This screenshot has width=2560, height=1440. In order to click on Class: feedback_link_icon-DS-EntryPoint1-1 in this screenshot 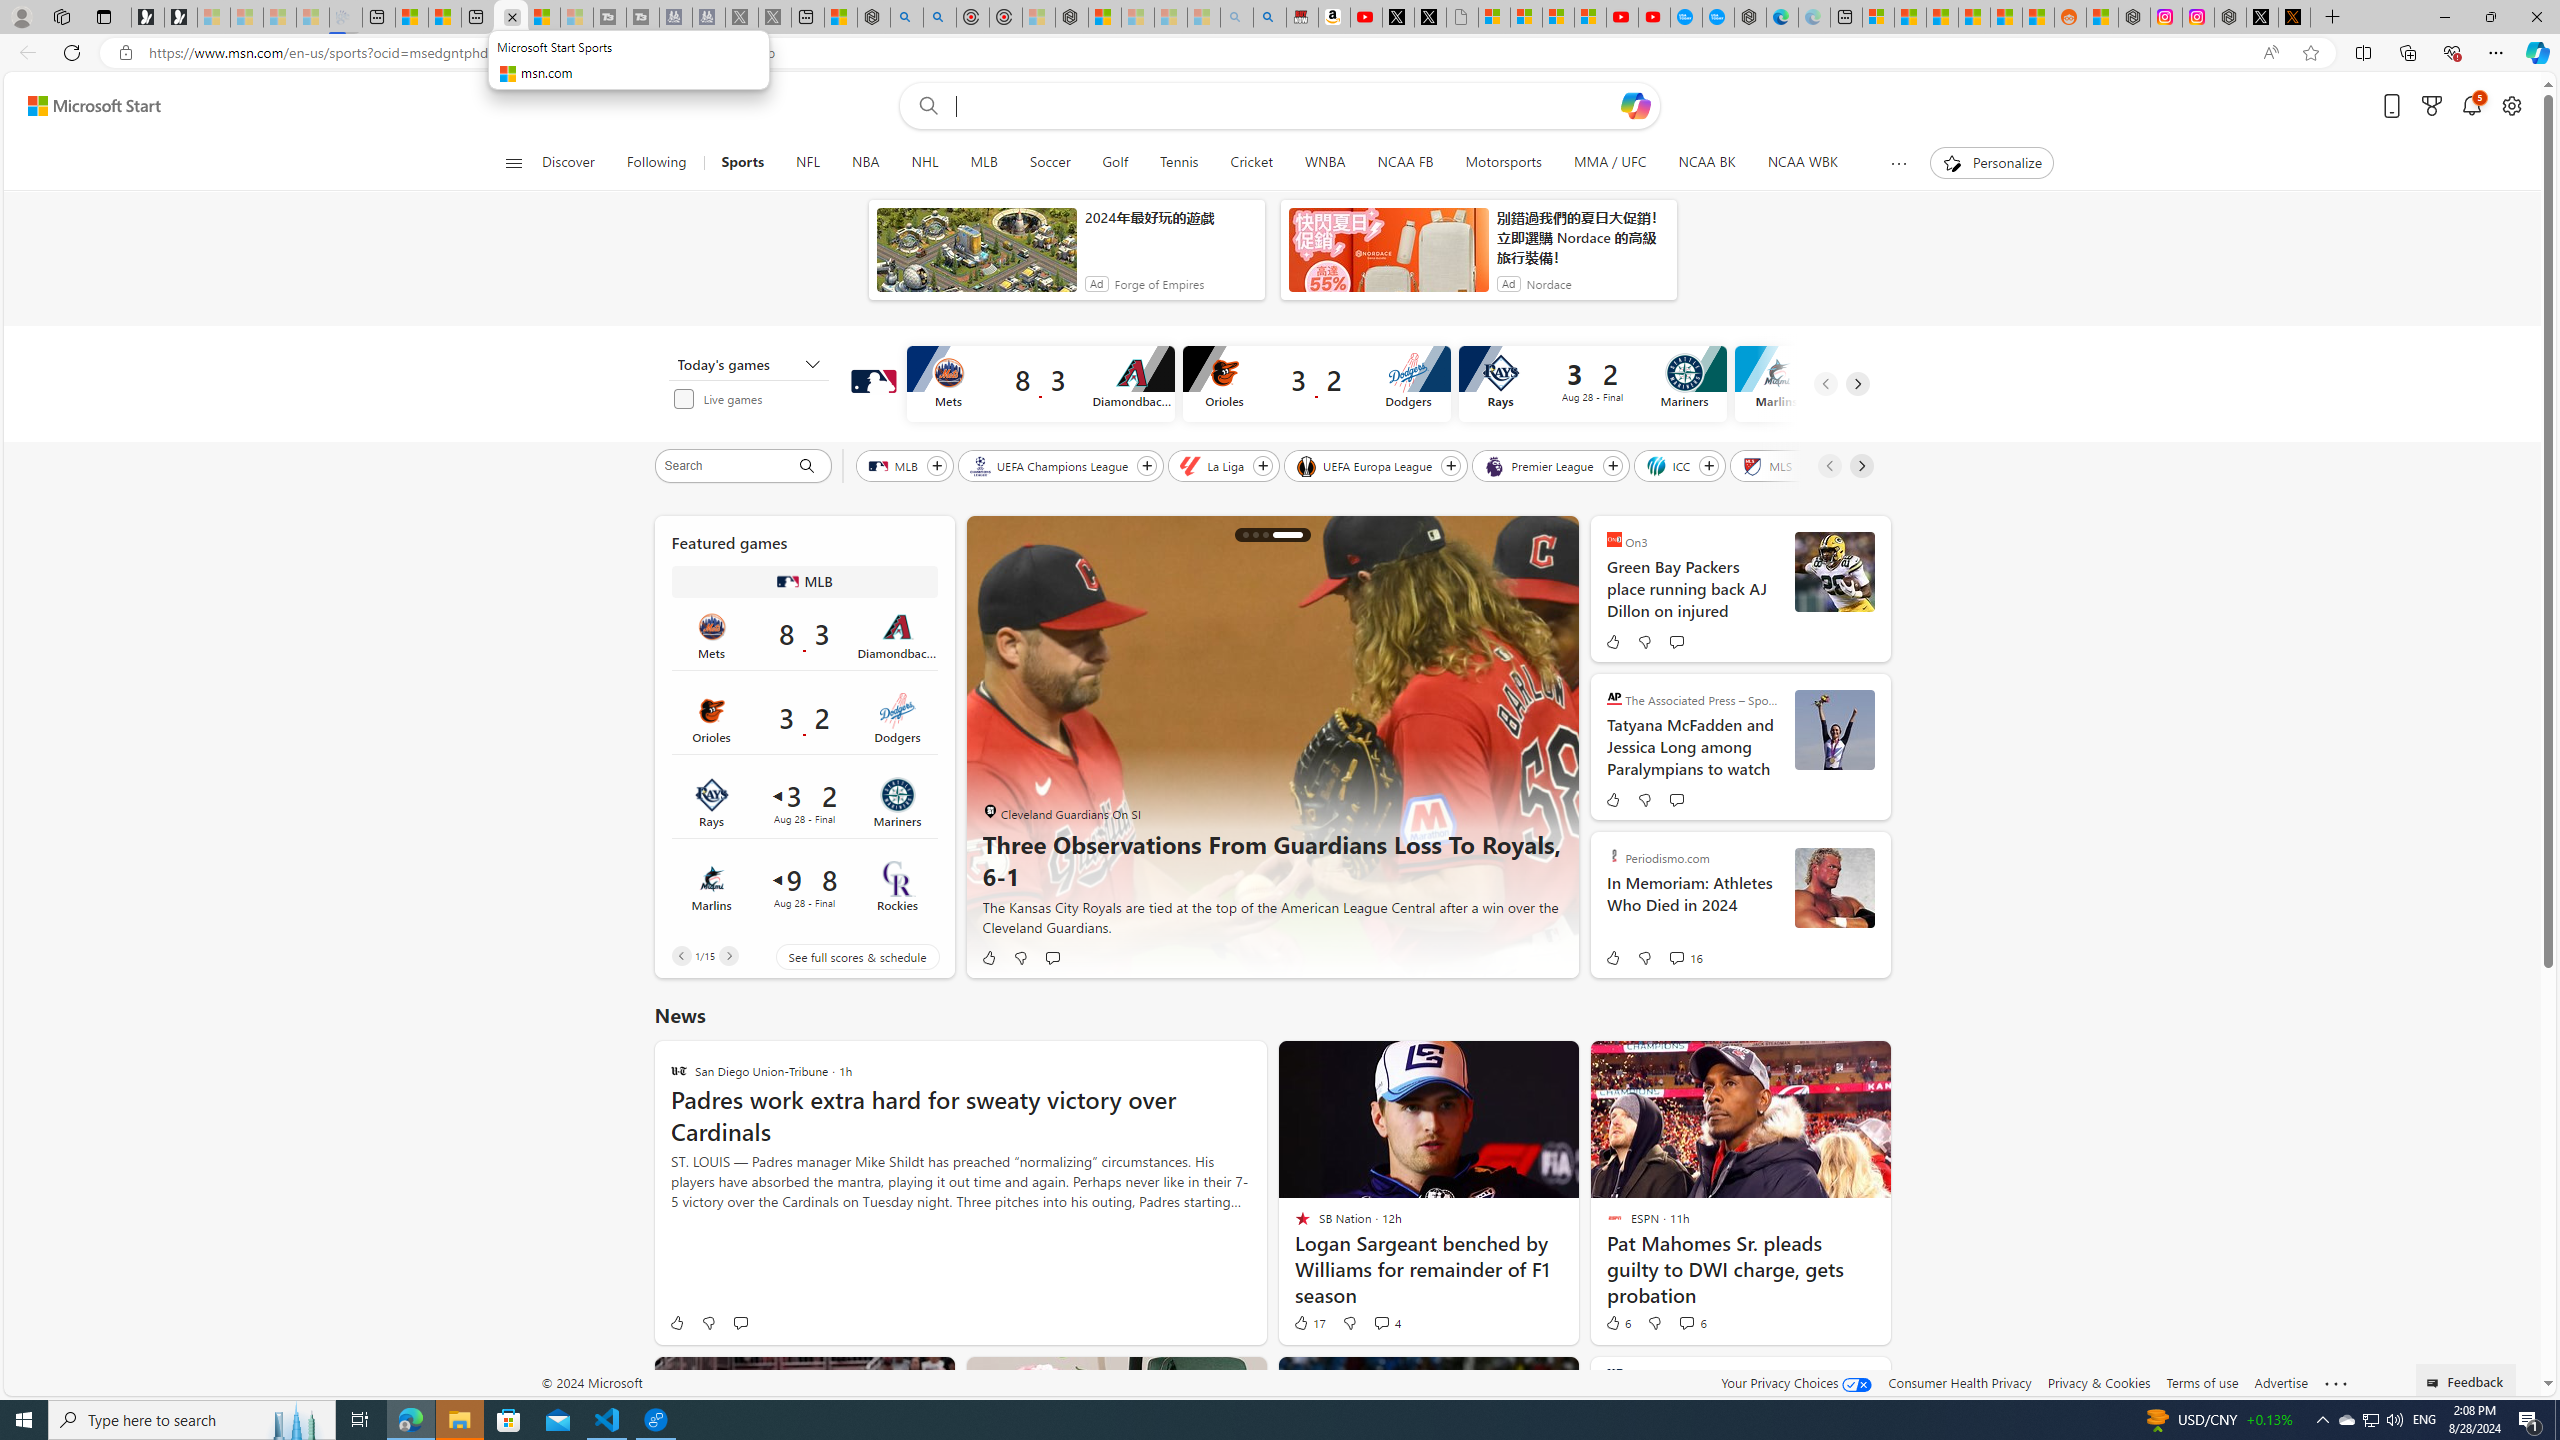, I will do `click(2436, 1383)`.